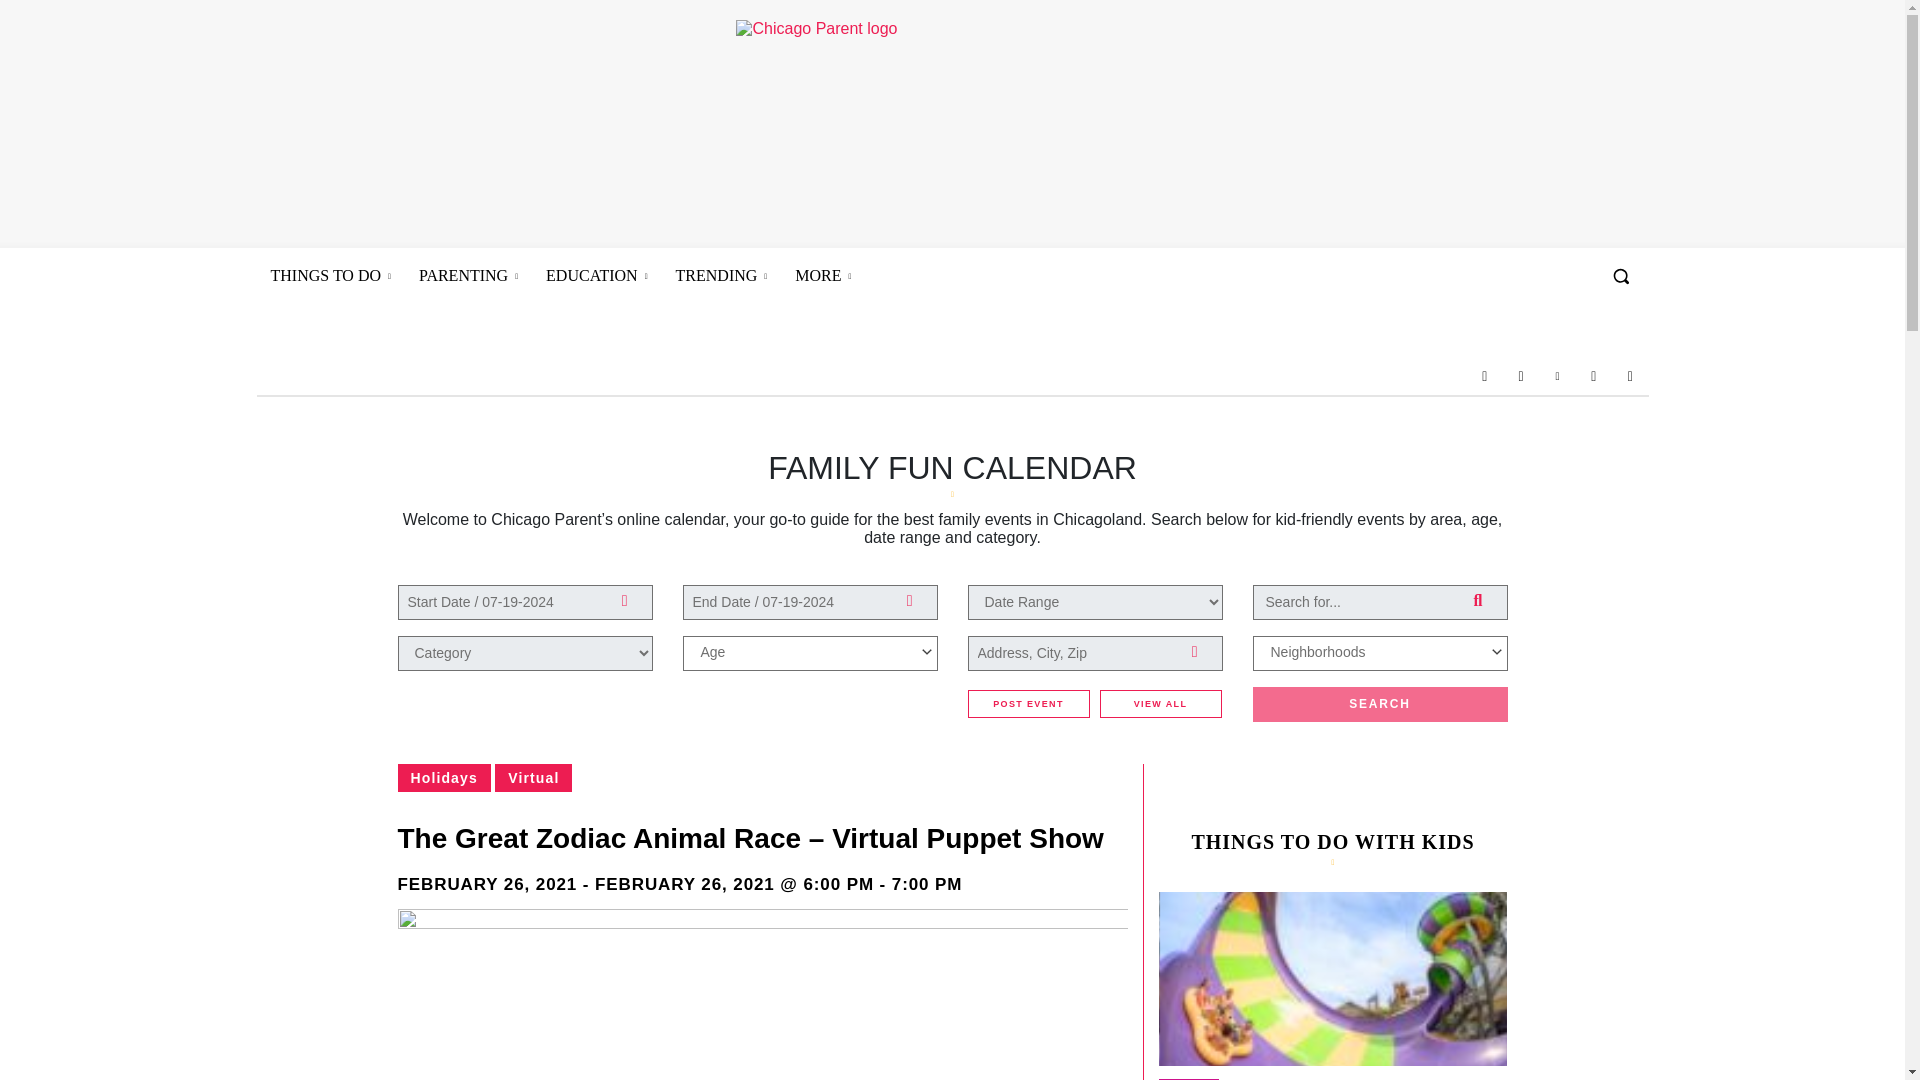 The image size is (1920, 1080). Describe the element at coordinates (1556, 376) in the screenshot. I see `Pinterest` at that location.